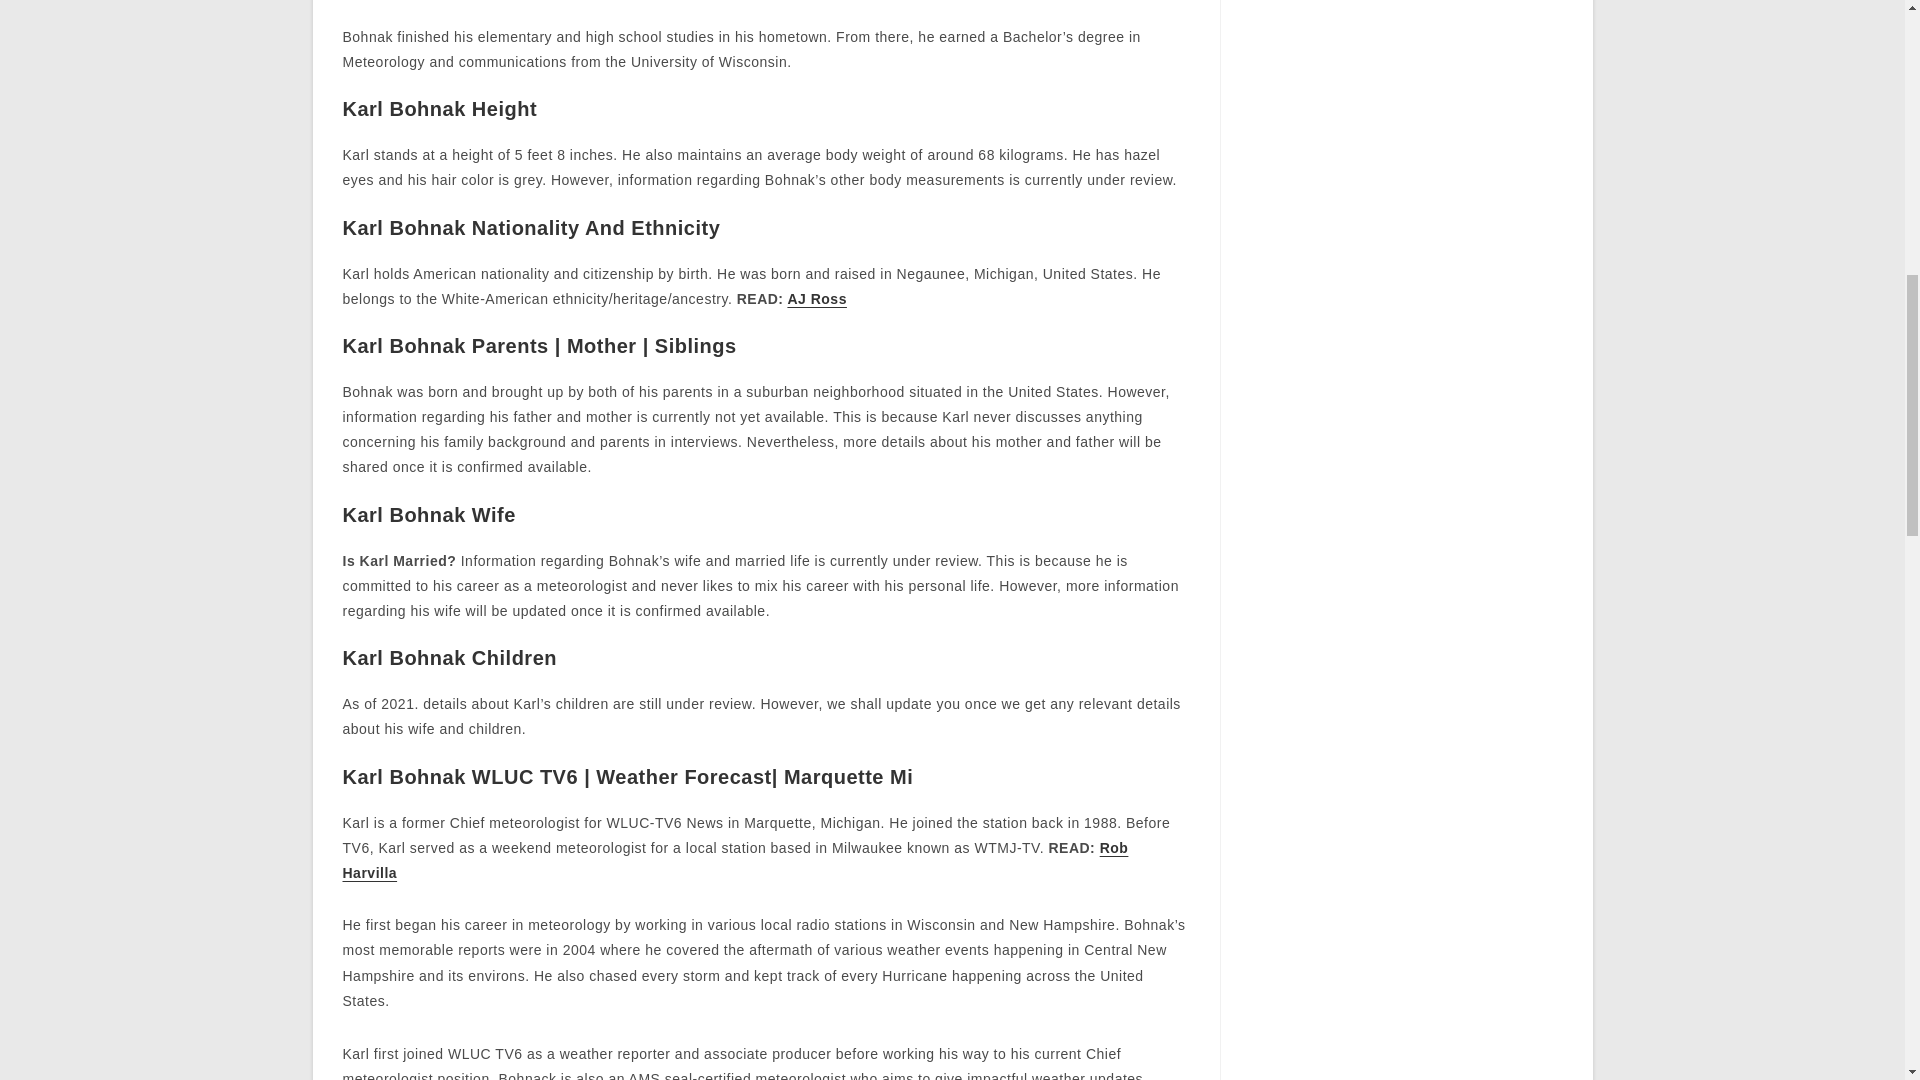 Image resolution: width=1920 pixels, height=1080 pixels. Describe the element at coordinates (734, 860) in the screenshot. I see `Rob Harvilla` at that location.